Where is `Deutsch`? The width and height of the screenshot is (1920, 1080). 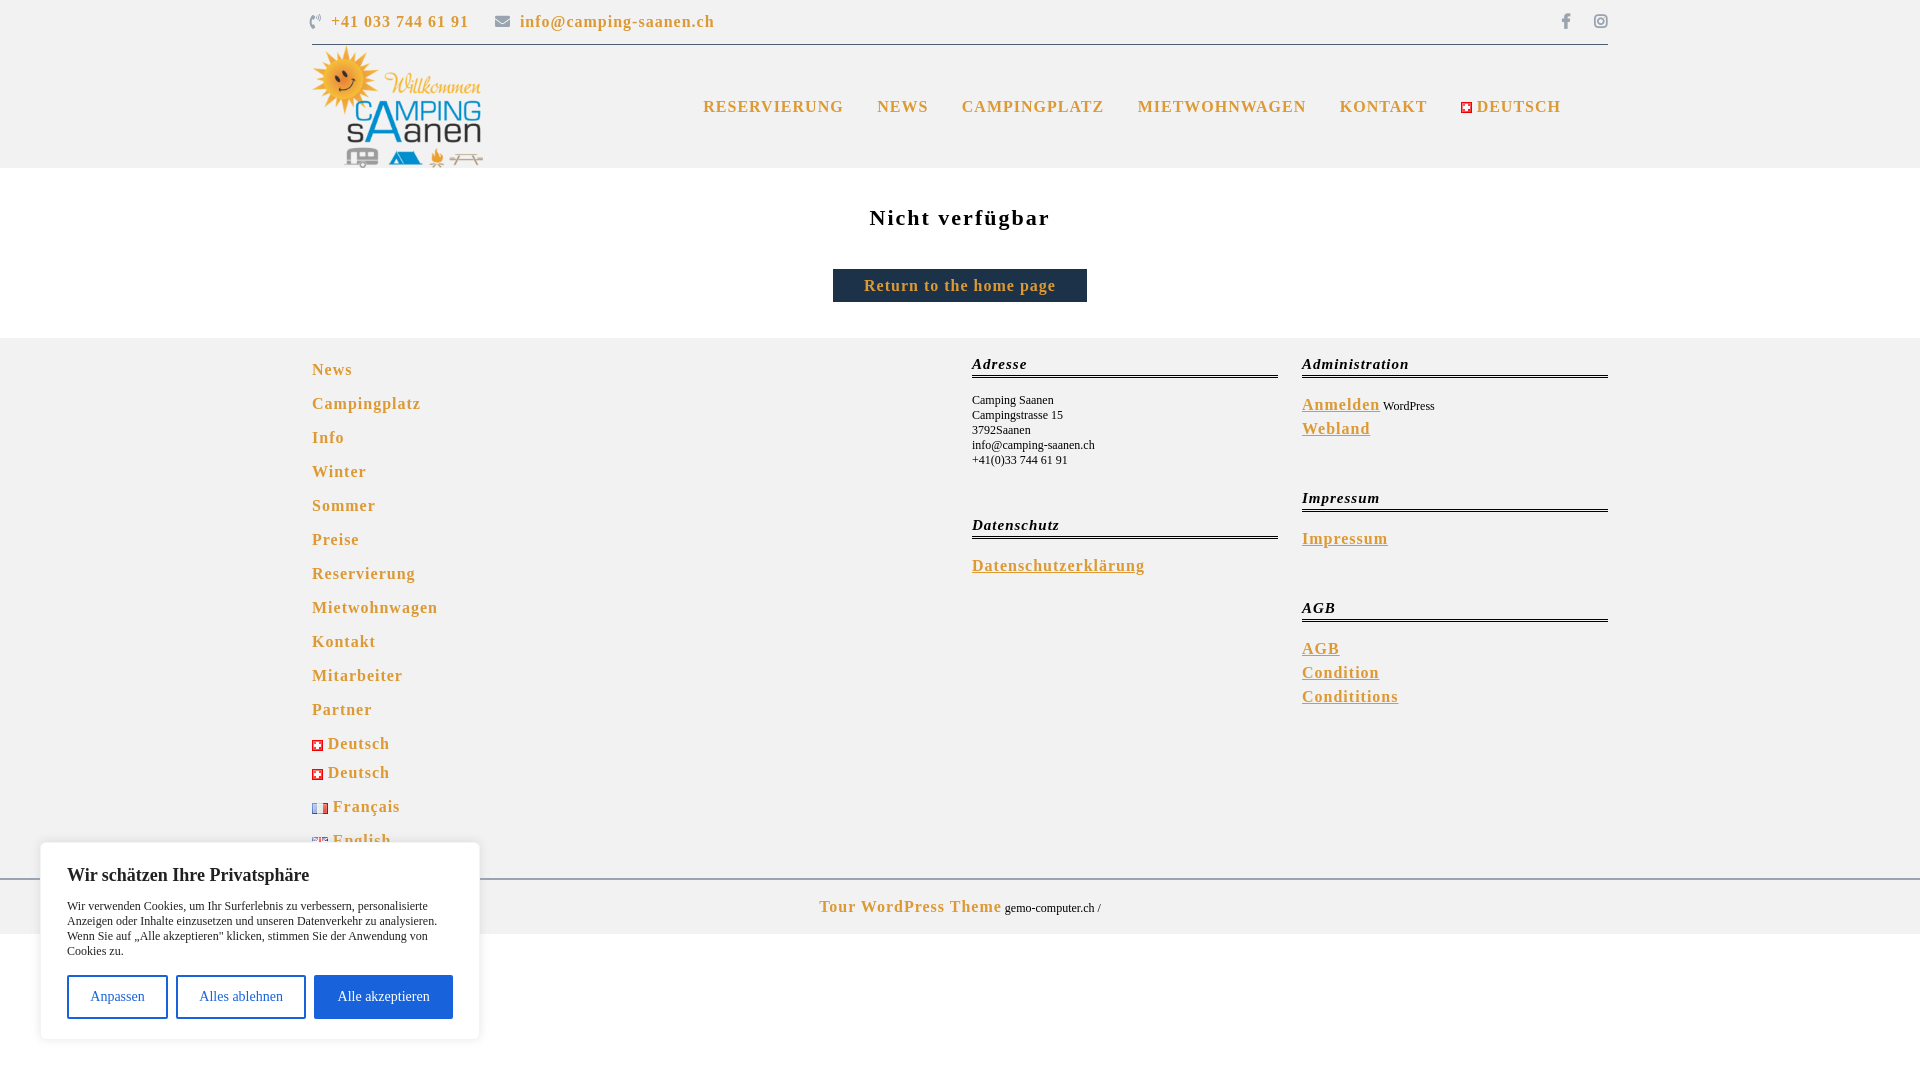
Deutsch is located at coordinates (351, 772).